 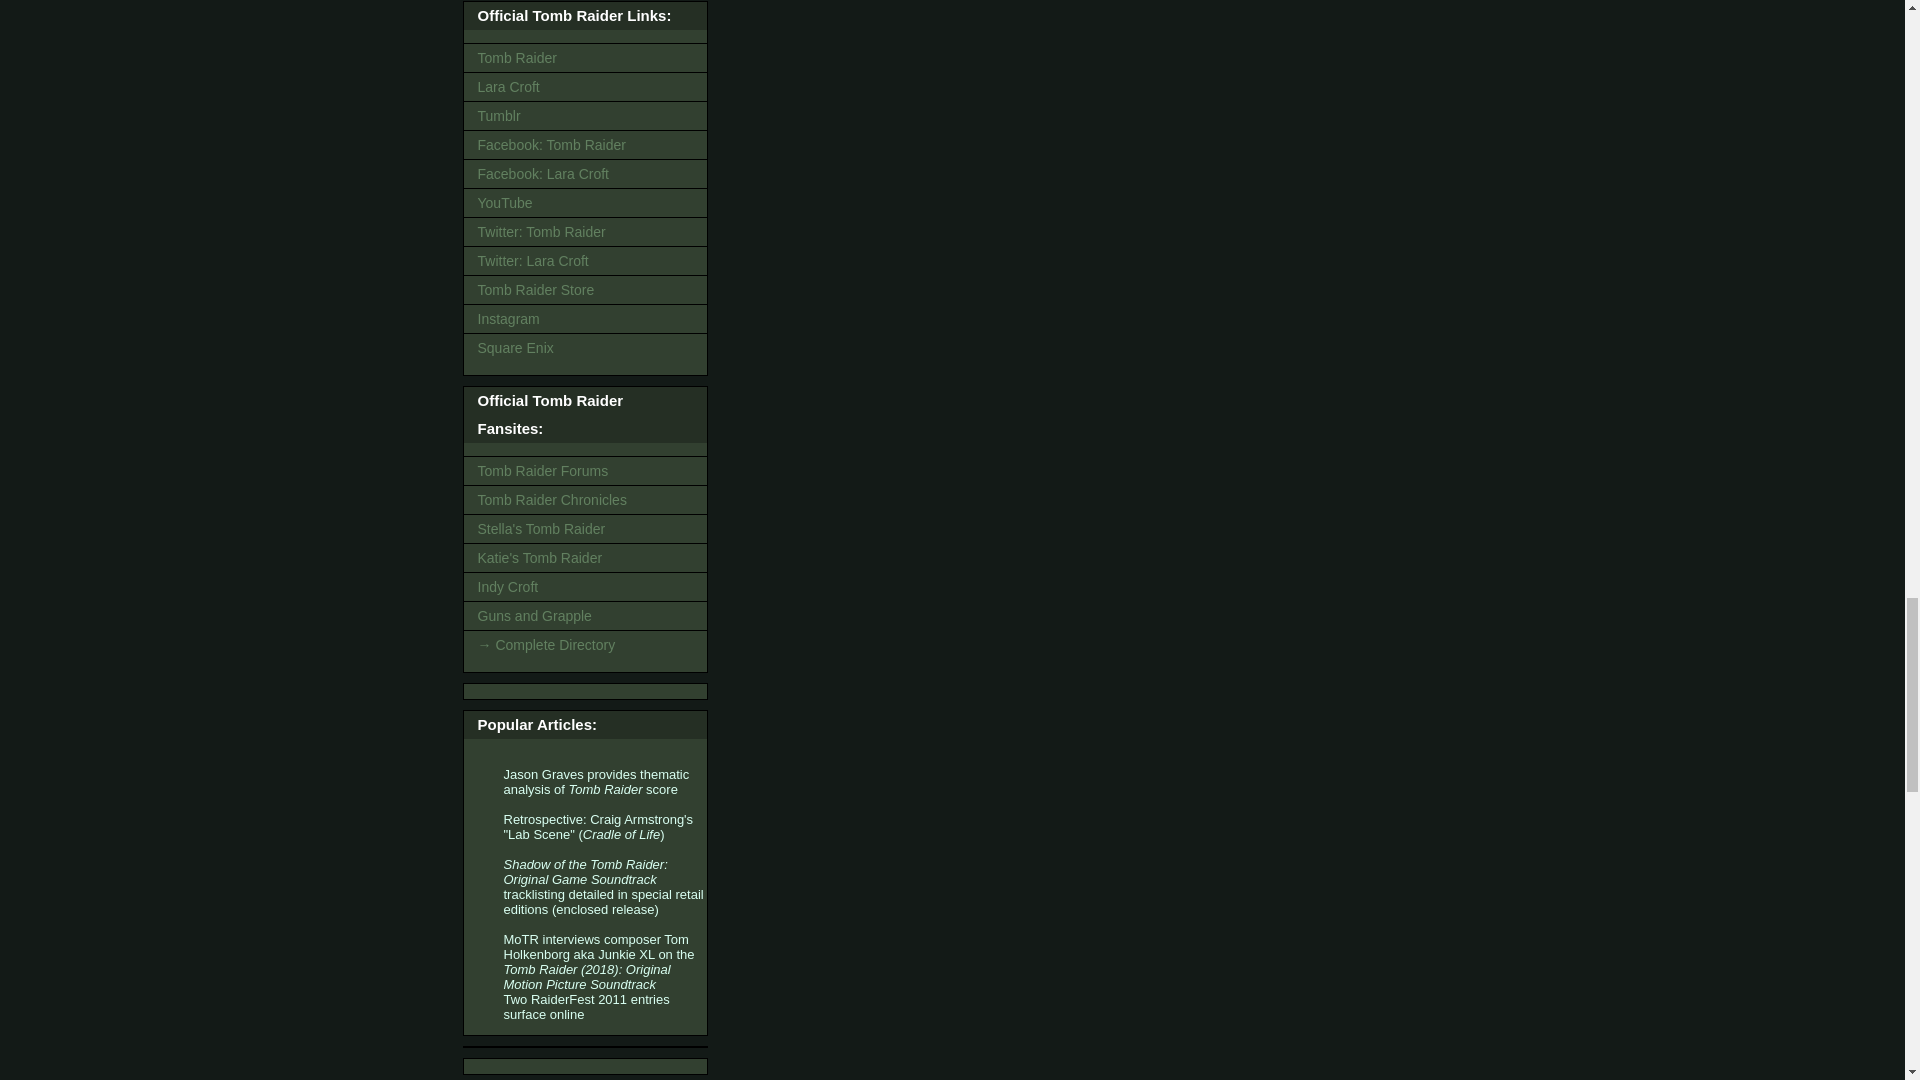 What do you see at coordinates (585, 58) in the screenshot?
I see `Tomb Raider` at bounding box center [585, 58].